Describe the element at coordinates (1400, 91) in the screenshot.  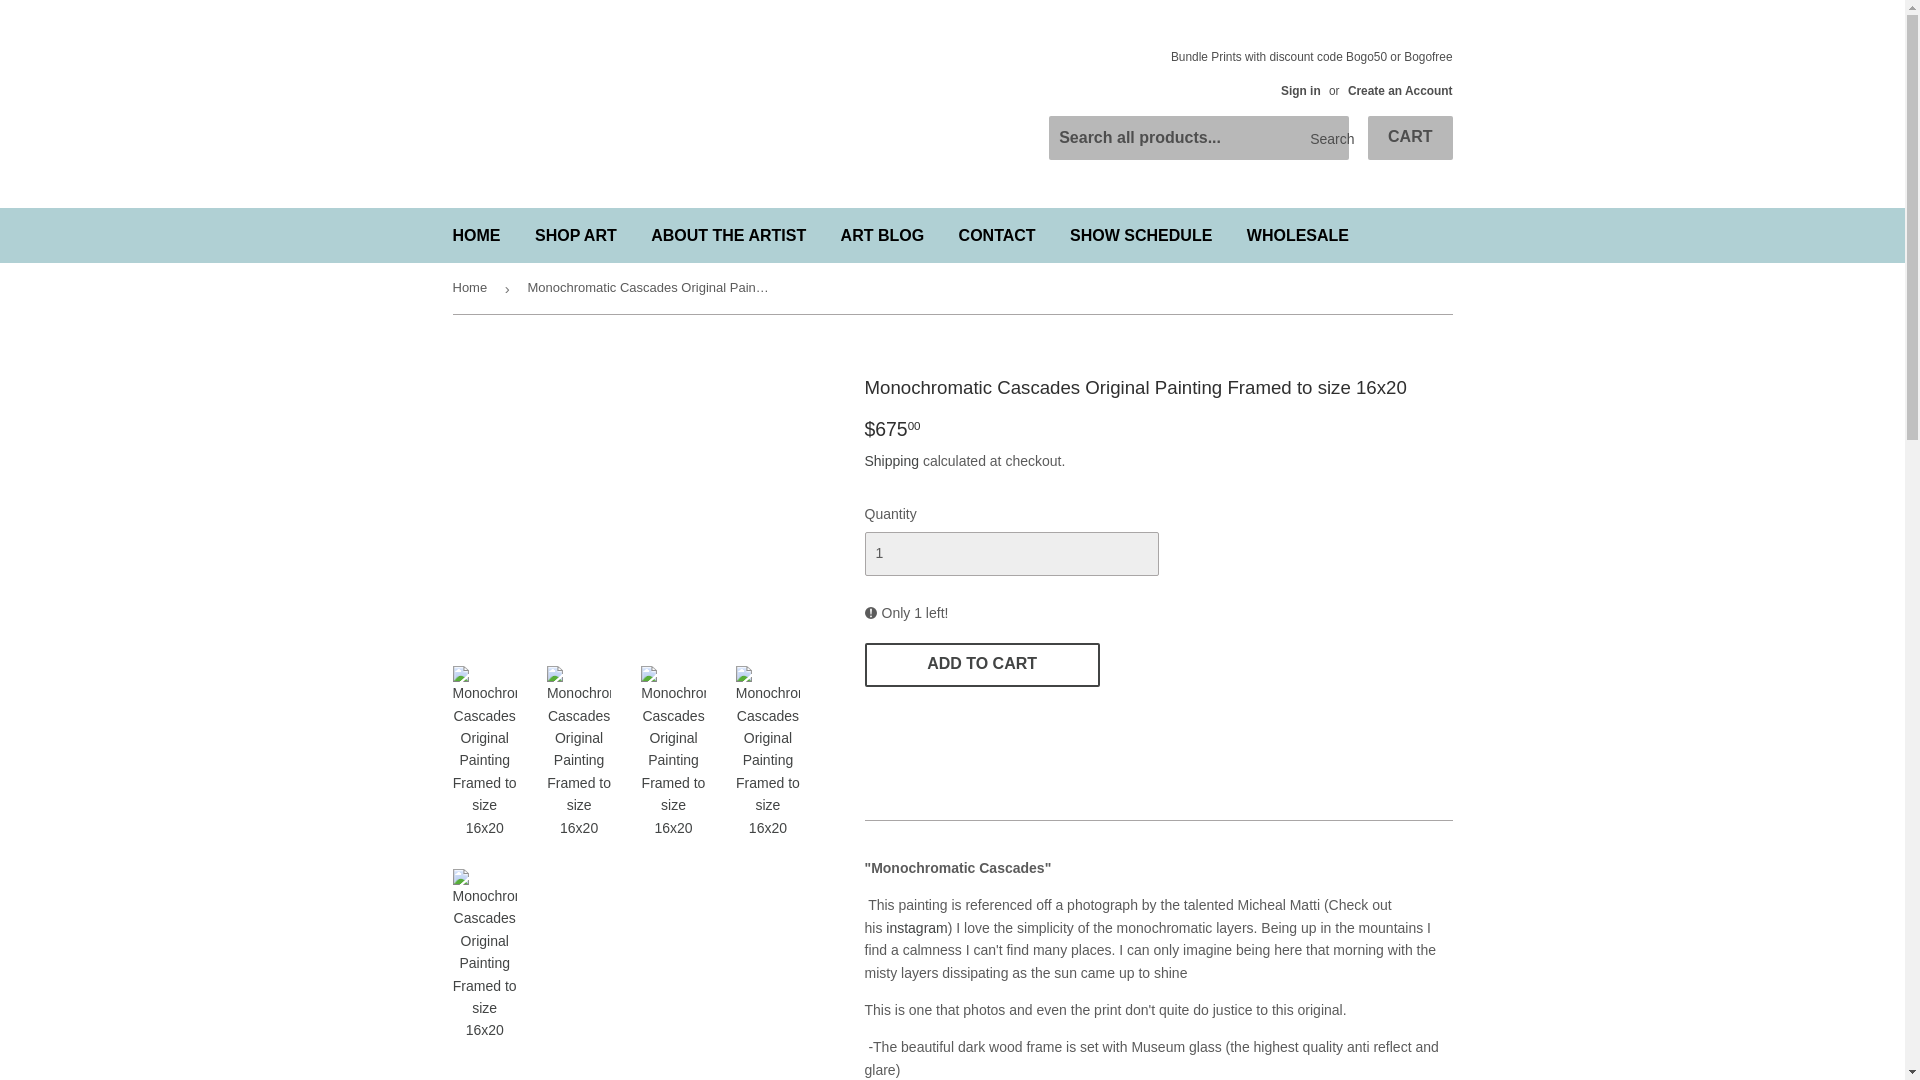
I see `Create an Account` at that location.